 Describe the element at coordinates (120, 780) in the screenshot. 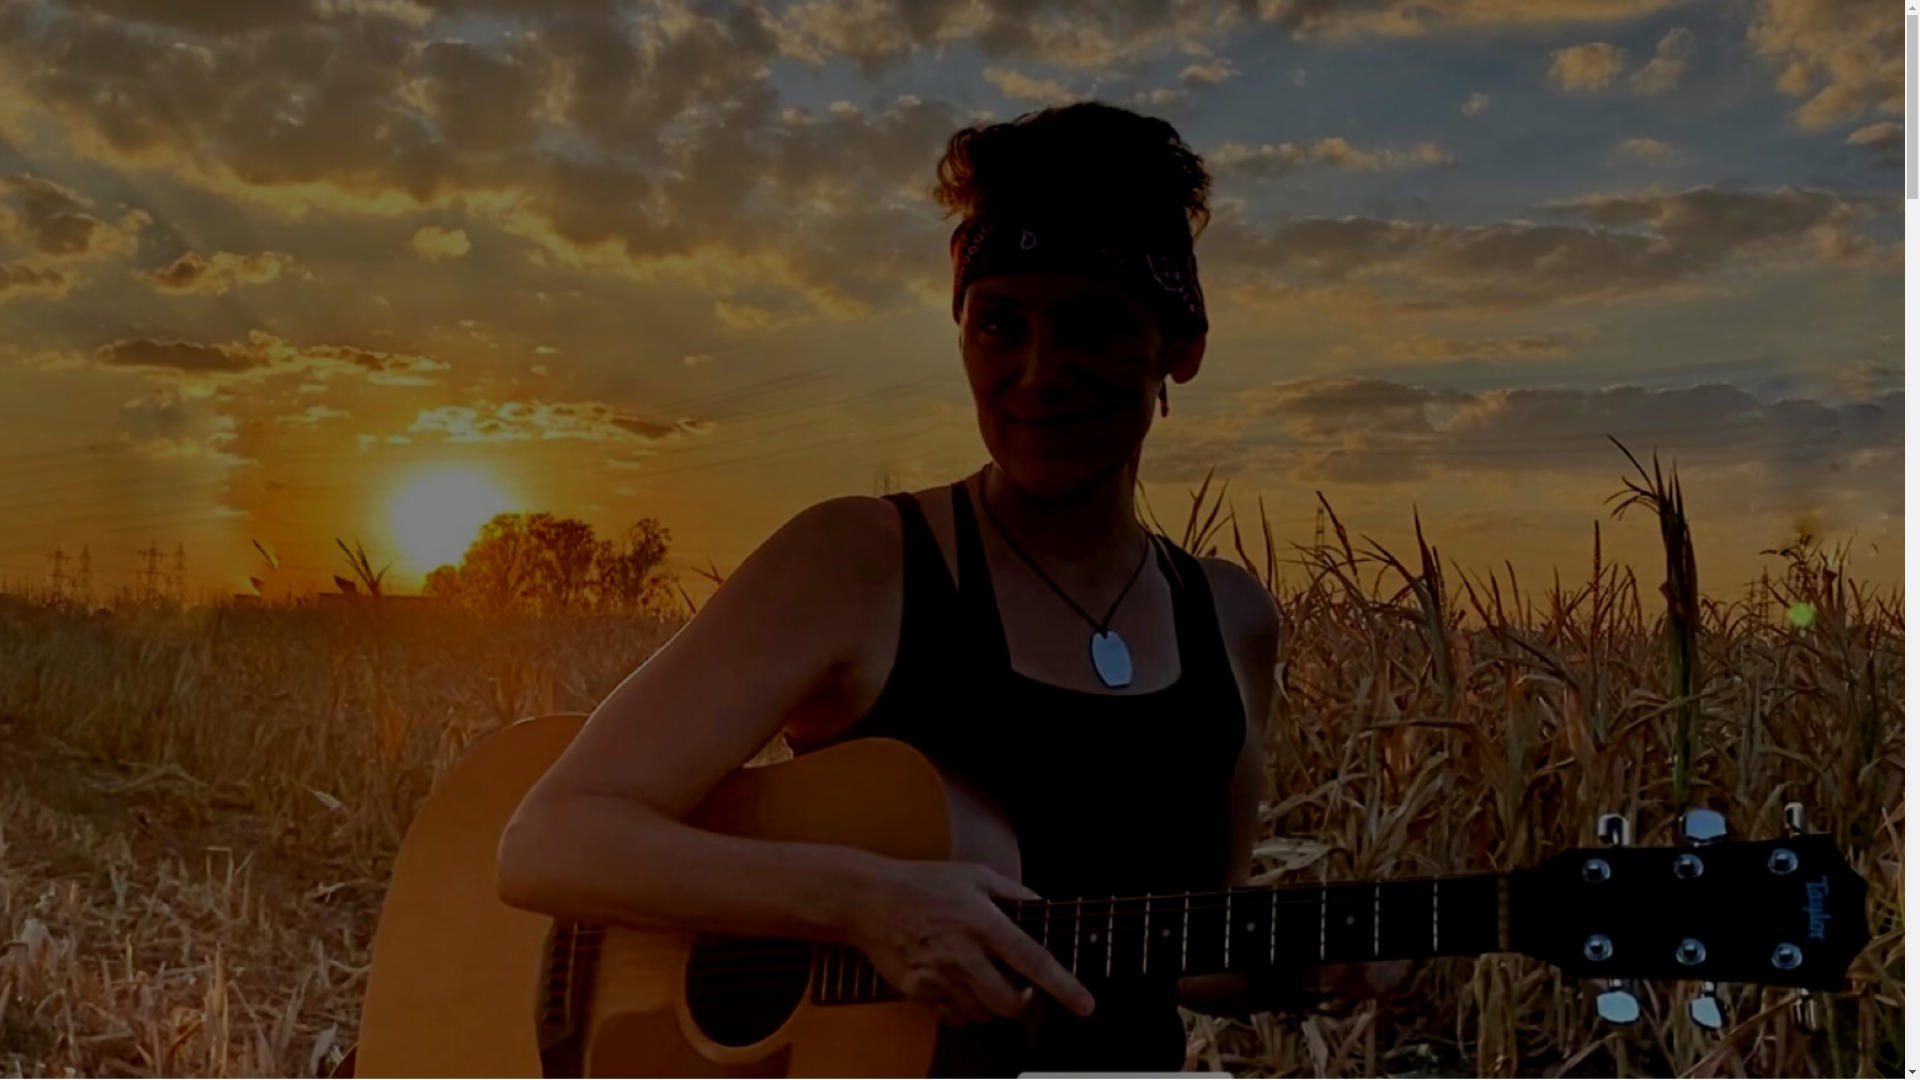

I see `Datenschutzbelehrung` at that location.